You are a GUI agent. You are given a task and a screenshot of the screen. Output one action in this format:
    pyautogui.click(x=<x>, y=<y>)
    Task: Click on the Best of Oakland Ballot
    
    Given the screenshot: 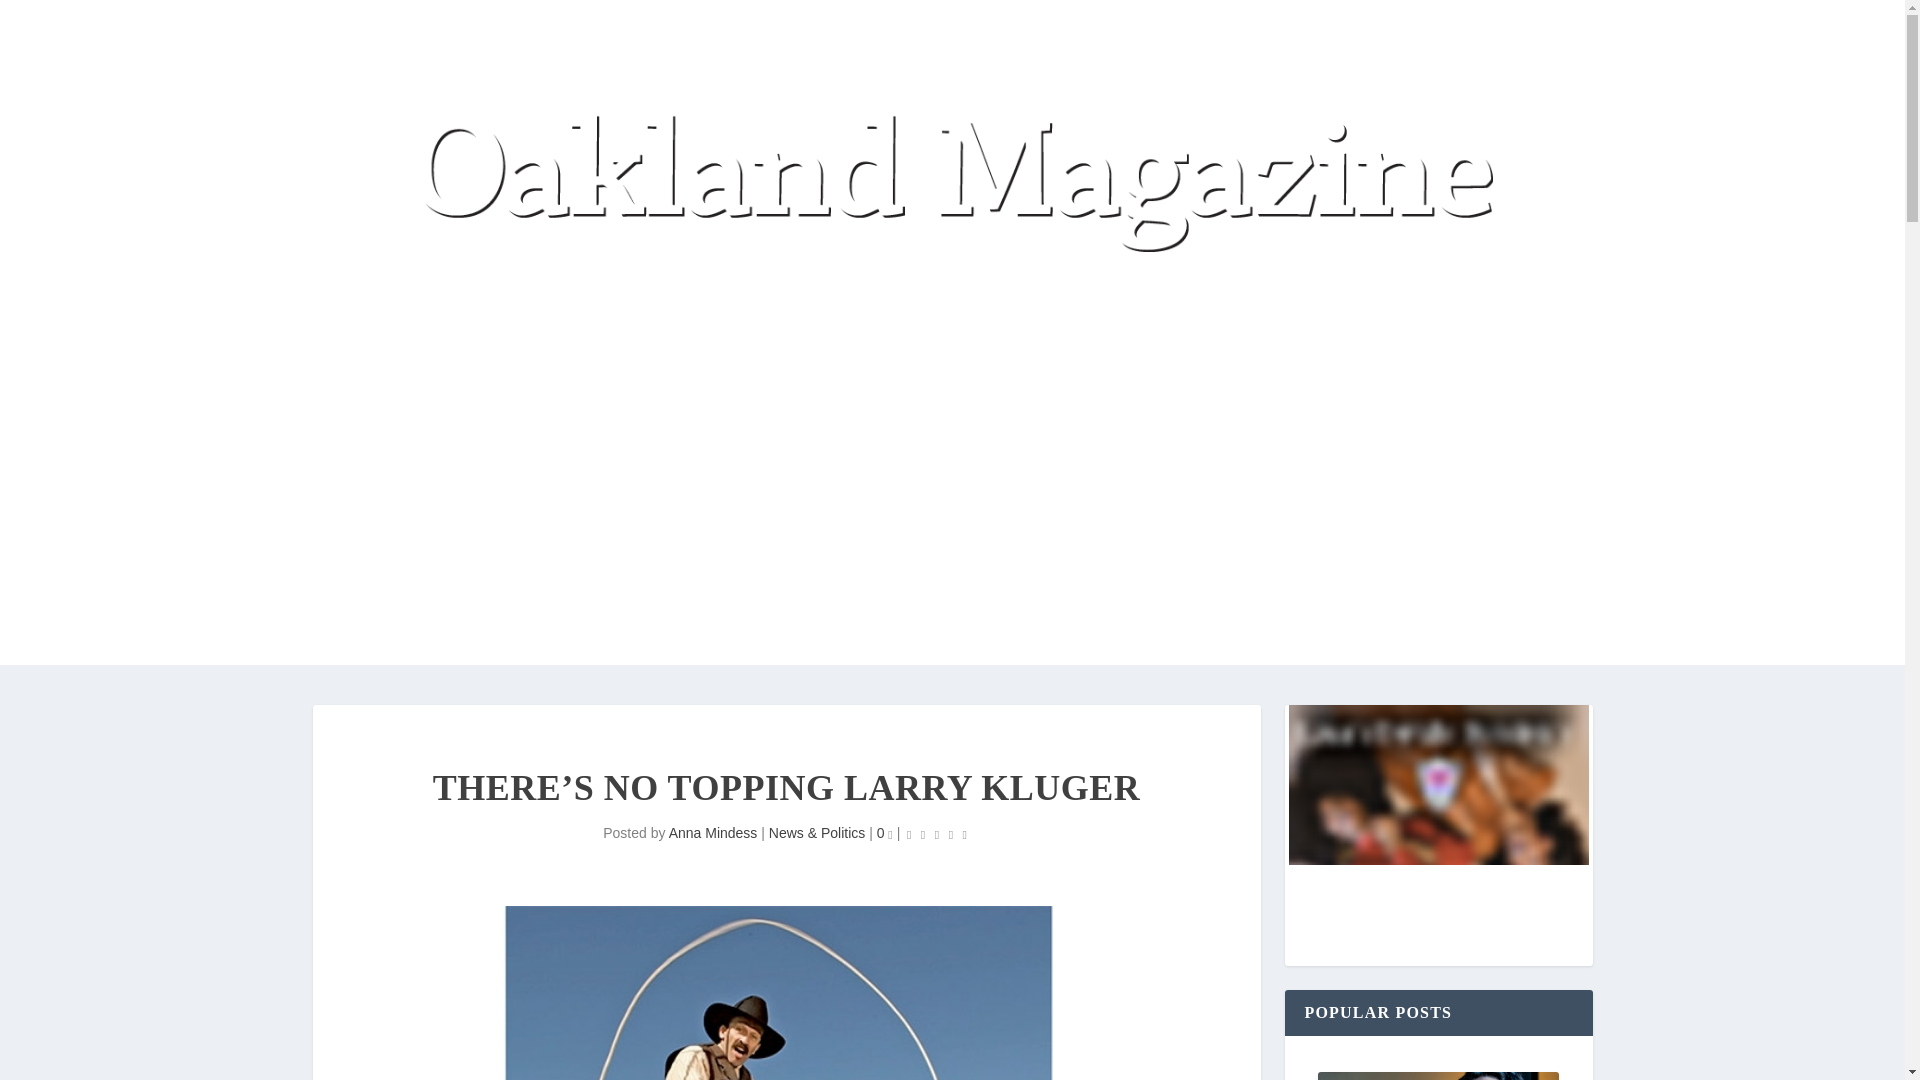 What is the action you would take?
    pyautogui.click(x=1168, y=270)
    